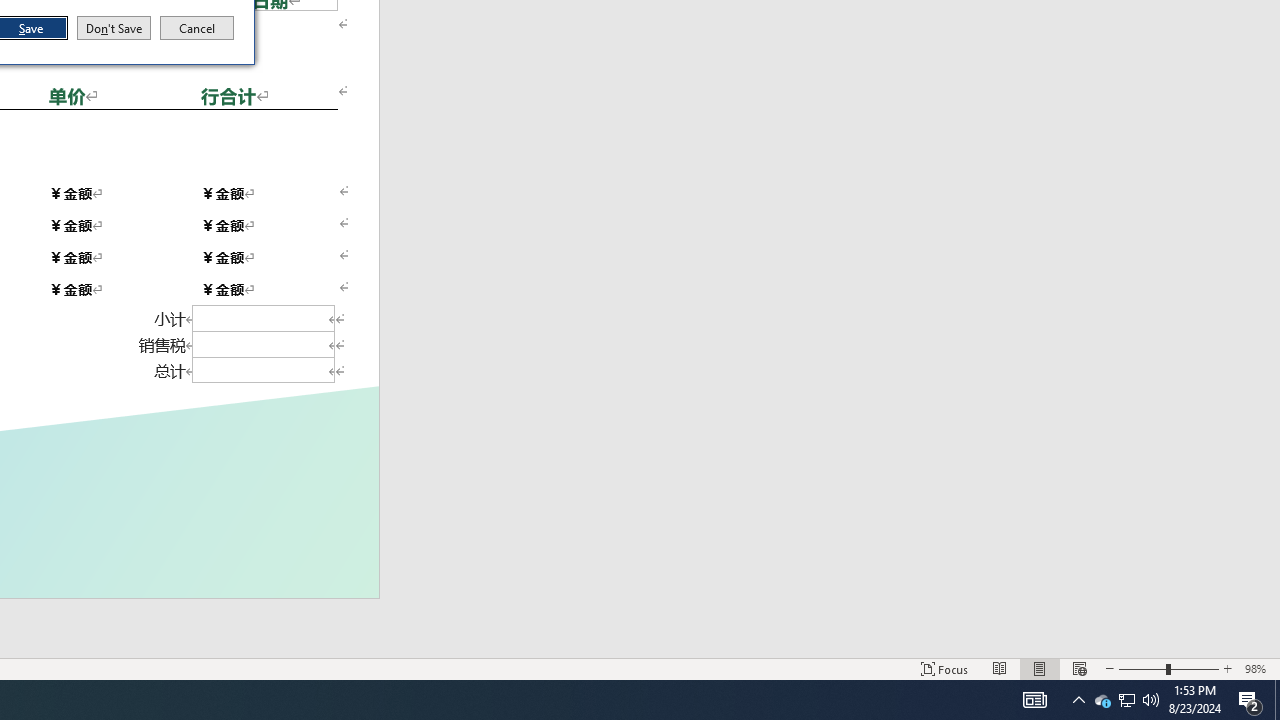  Describe the element at coordinates (944, 668) in the screenshot. I see `User Promoted Notification Area` at that location.